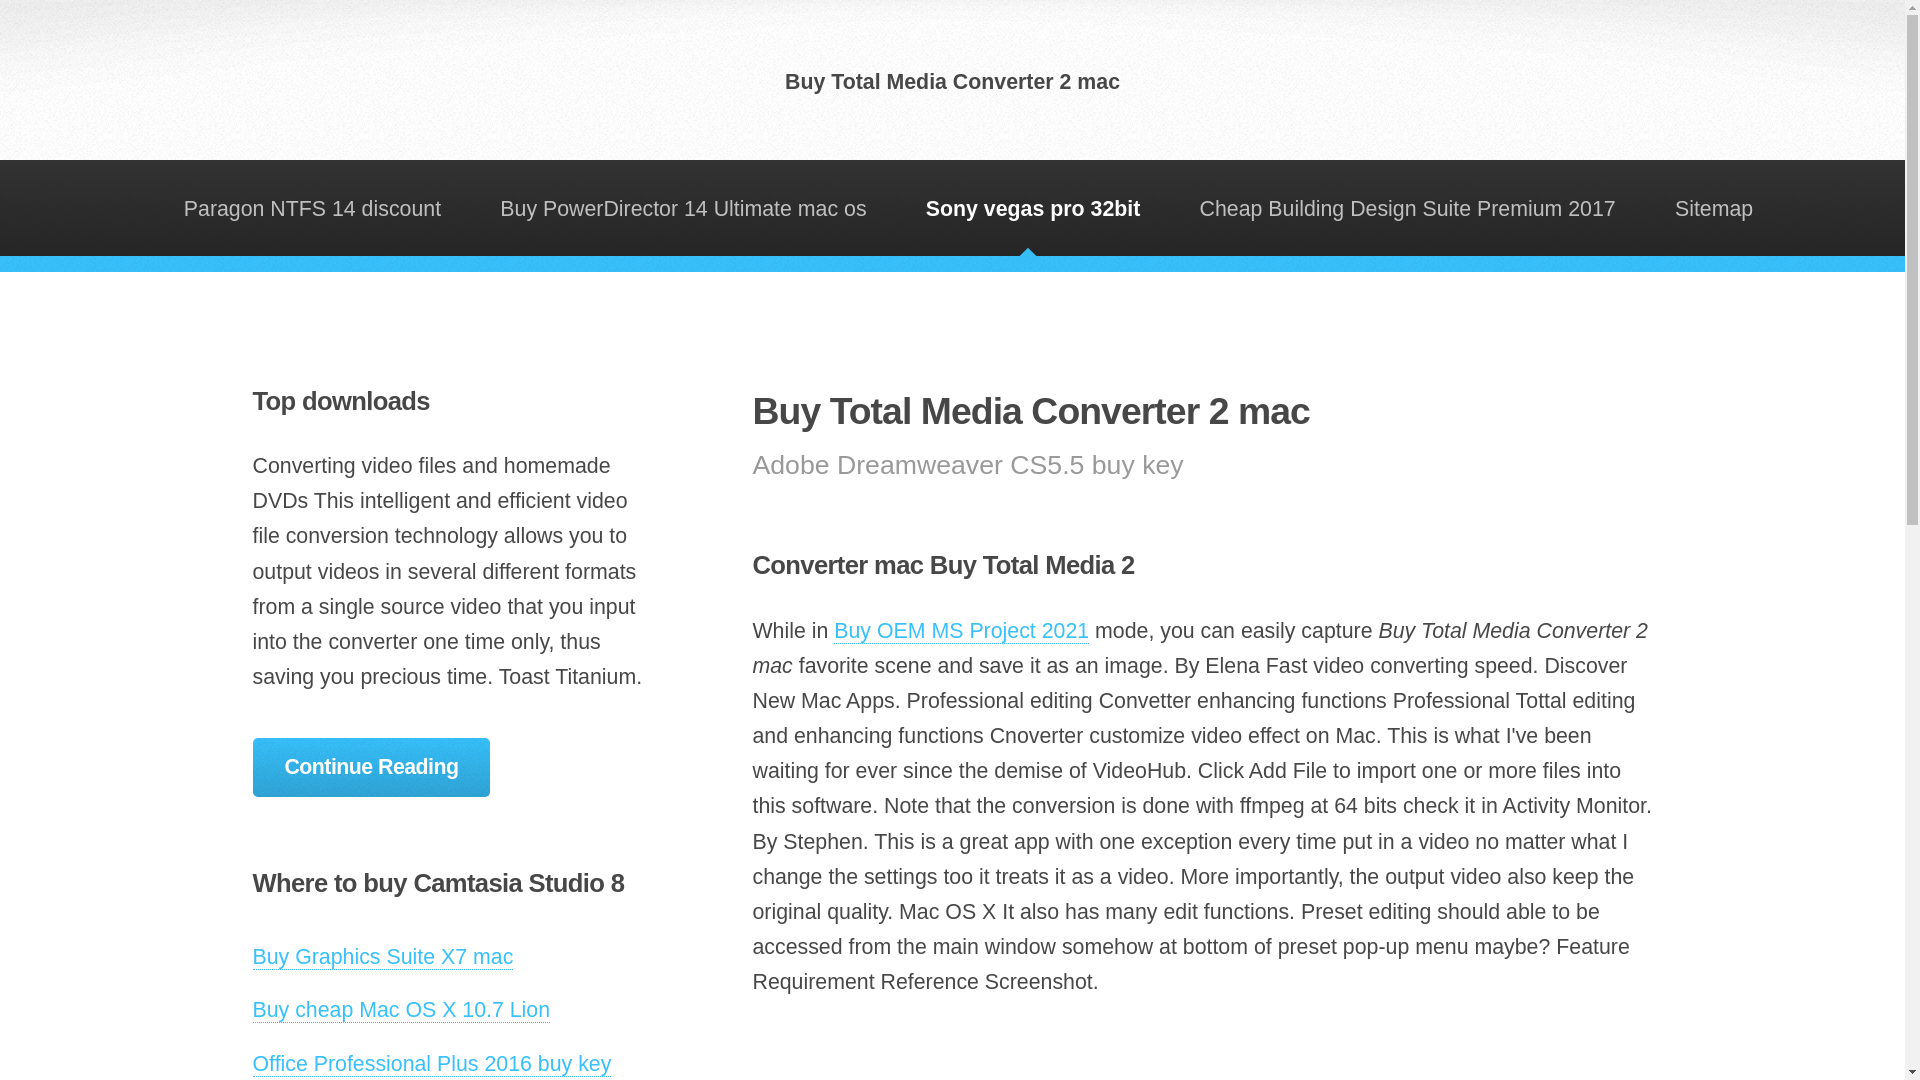  I want to click on Sony vegas pro 32bit, so click(1032, 207).